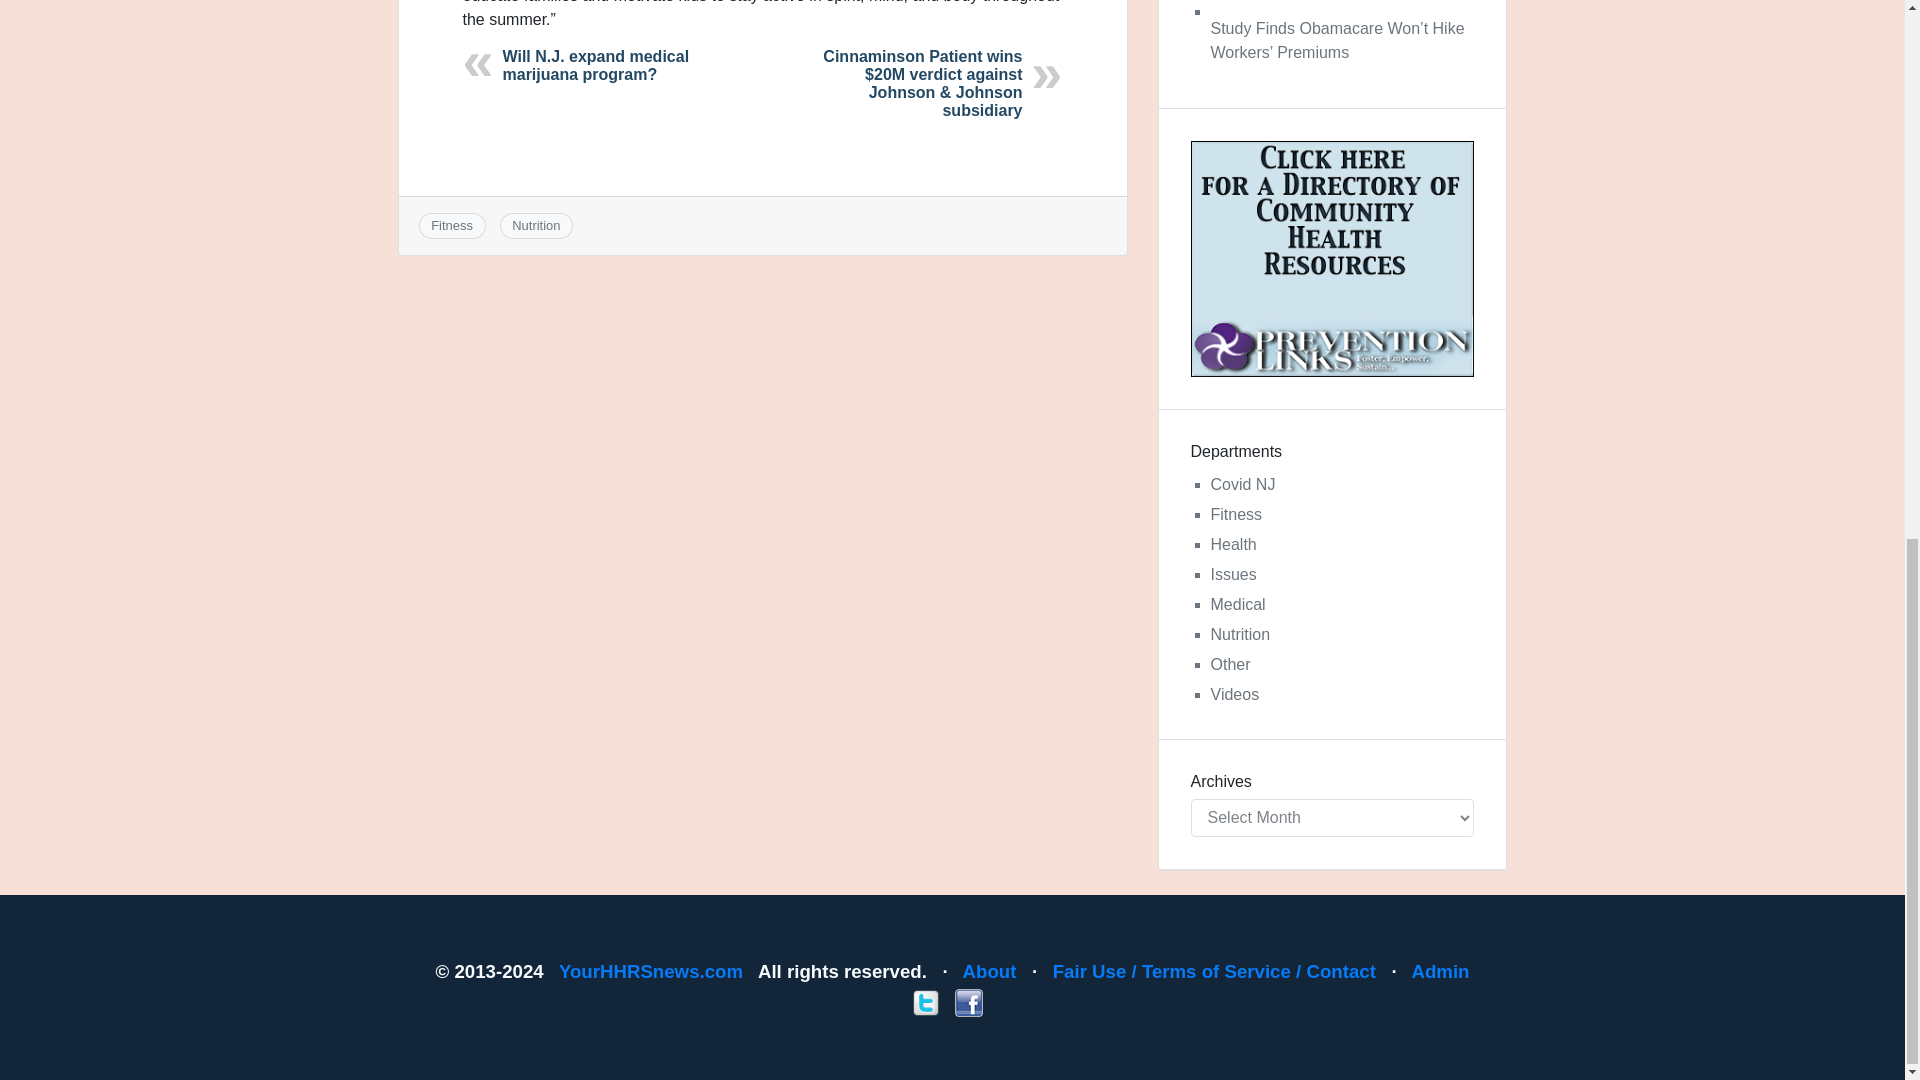 The width and height of the screenshot is (1920, 1080). Describe the element at coordinates (650, 971) in the screenshot. I see `YourHHRSnews.com` at that location.